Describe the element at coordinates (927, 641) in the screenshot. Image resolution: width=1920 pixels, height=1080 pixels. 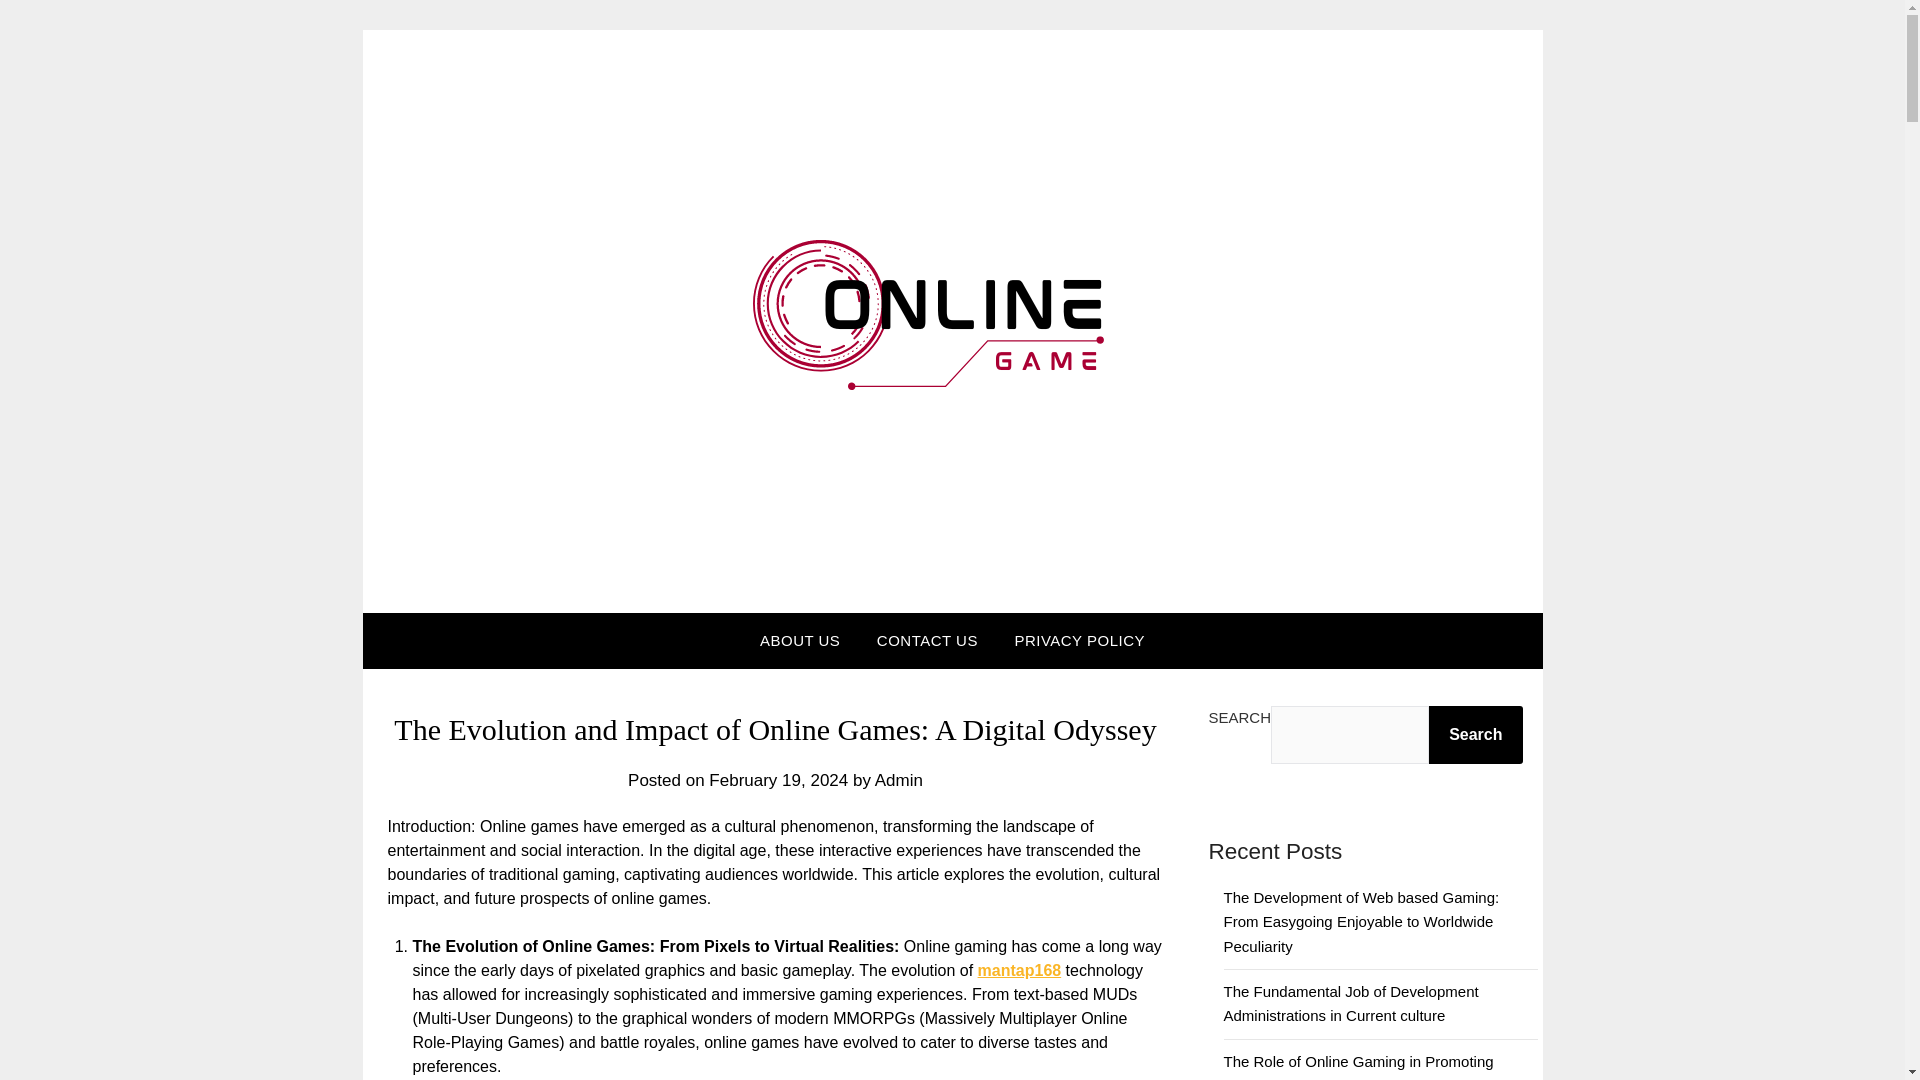
I see `CONTACT US` at that location.